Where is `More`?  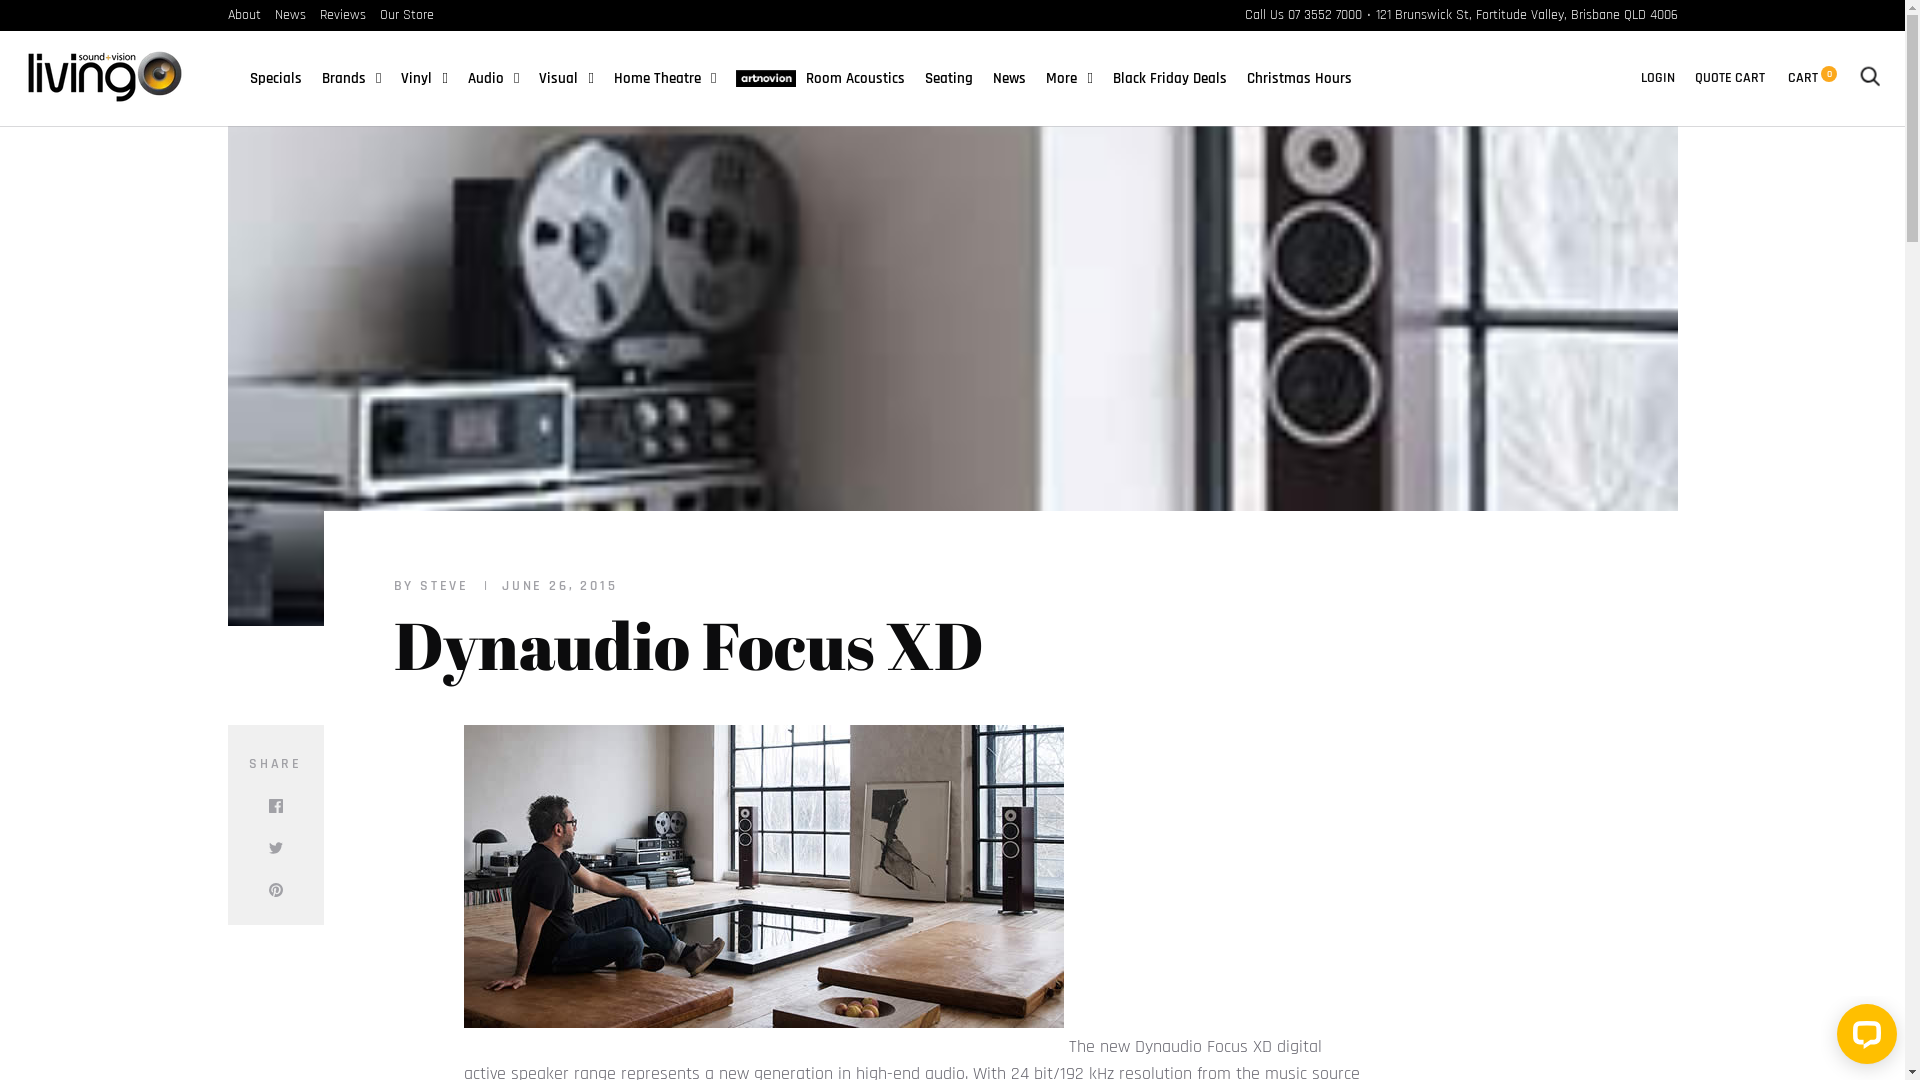 More is located at coordinates (1069, 78).